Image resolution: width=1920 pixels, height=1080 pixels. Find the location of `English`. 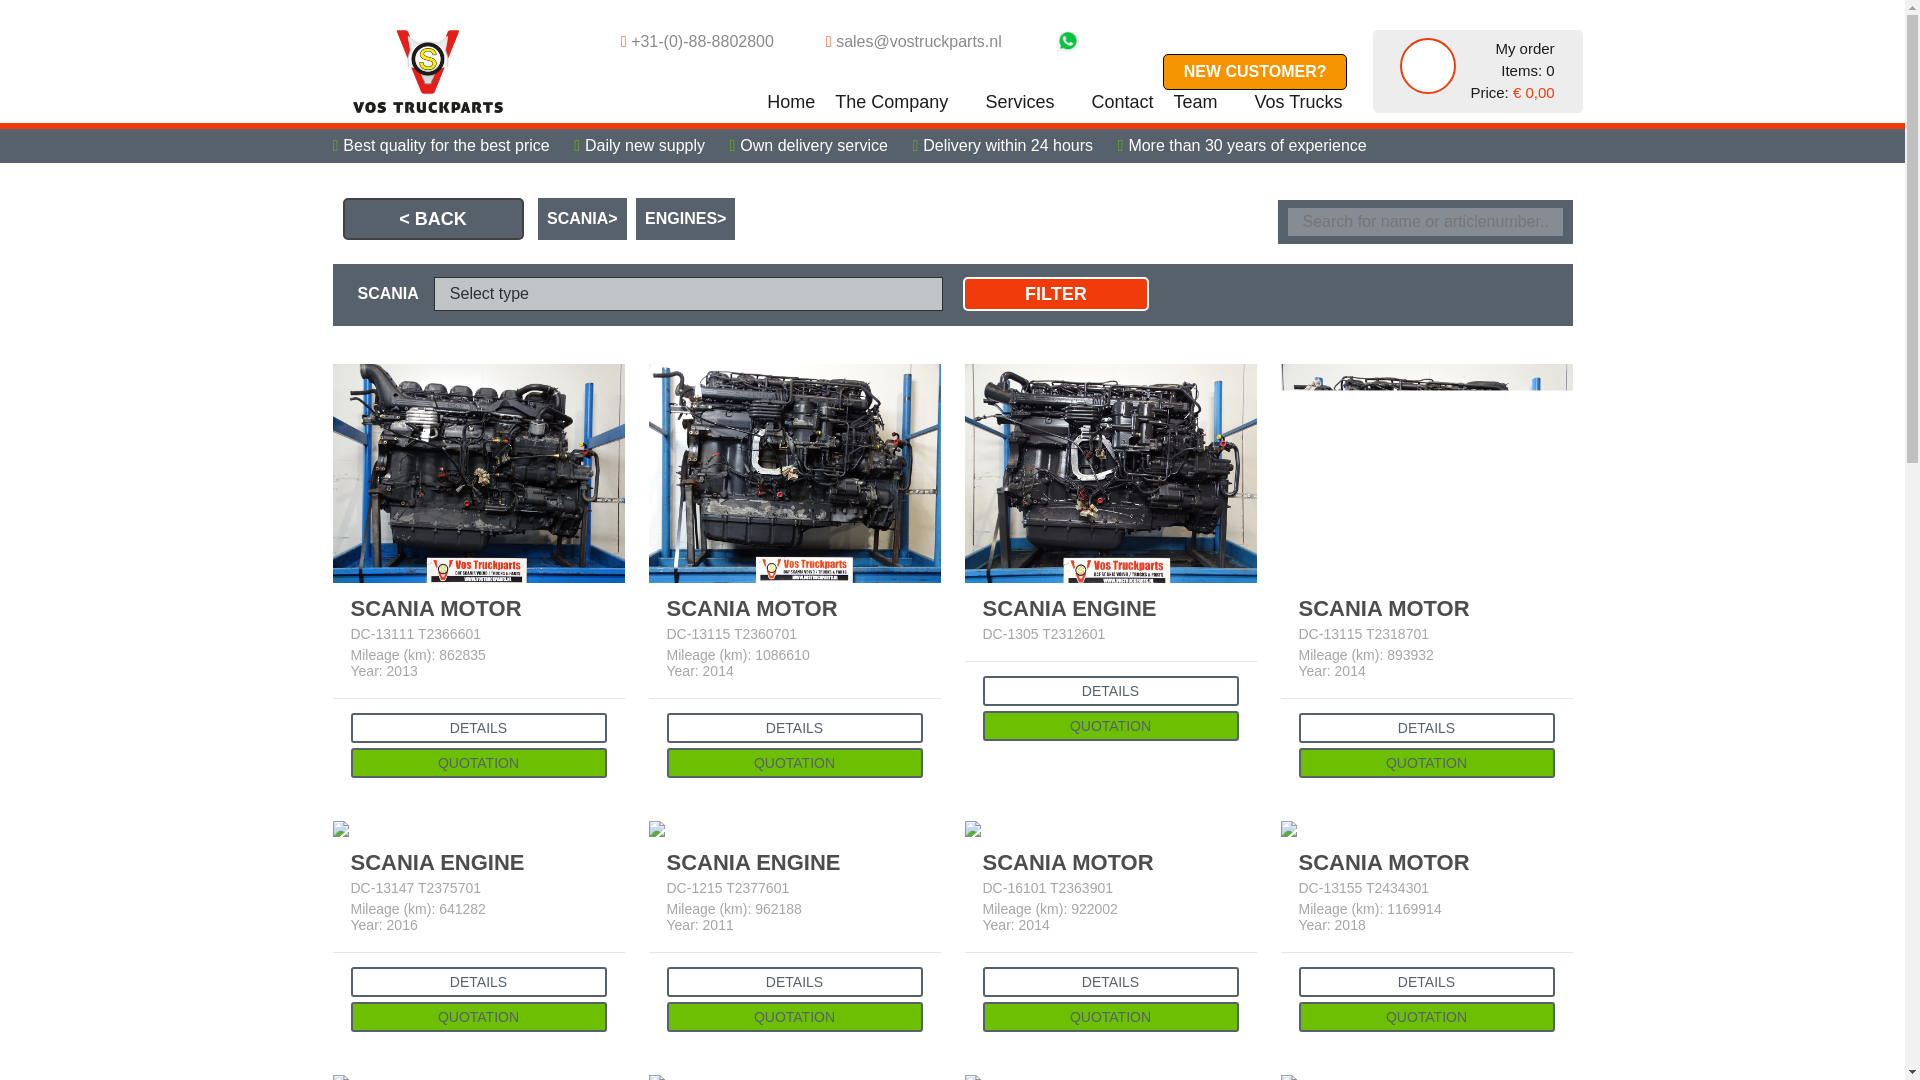

English is located at coordinates (1190, 38).